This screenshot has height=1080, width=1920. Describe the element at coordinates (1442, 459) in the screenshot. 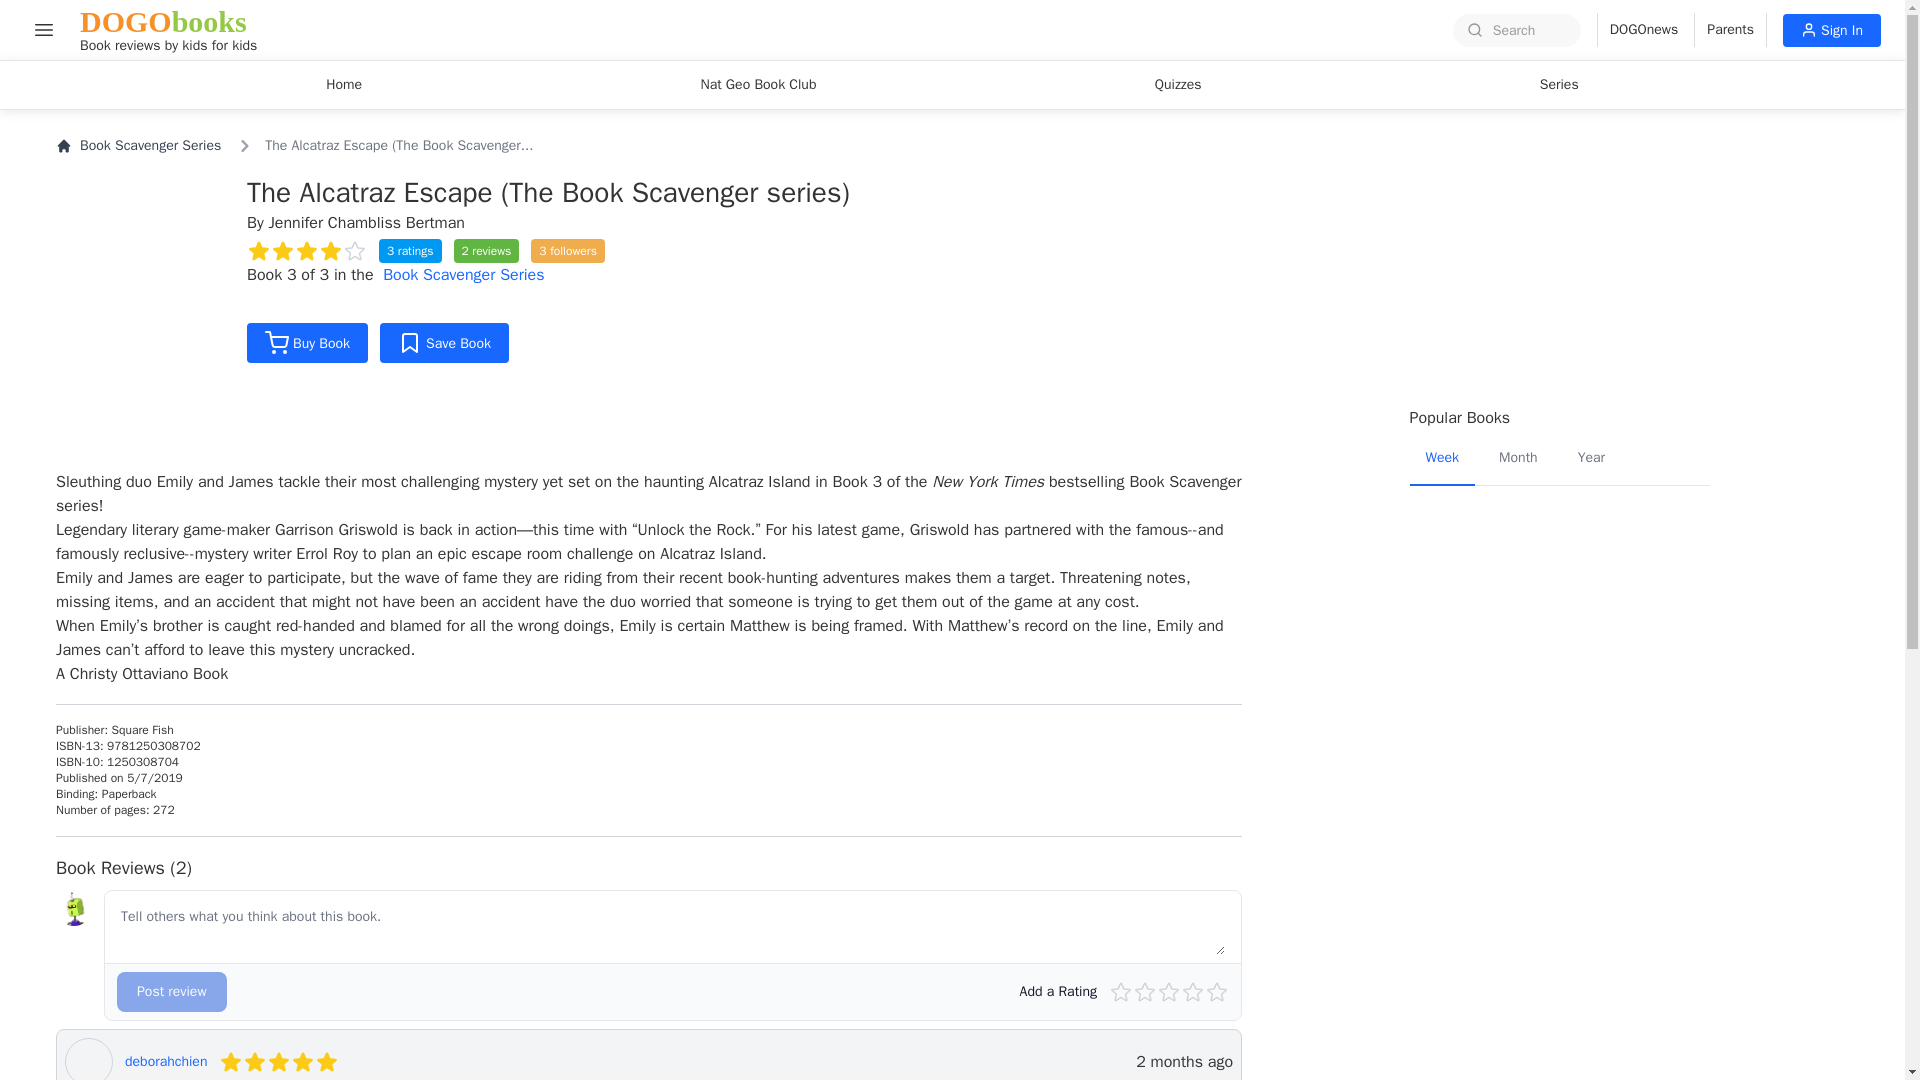

I see `Week` at that location.